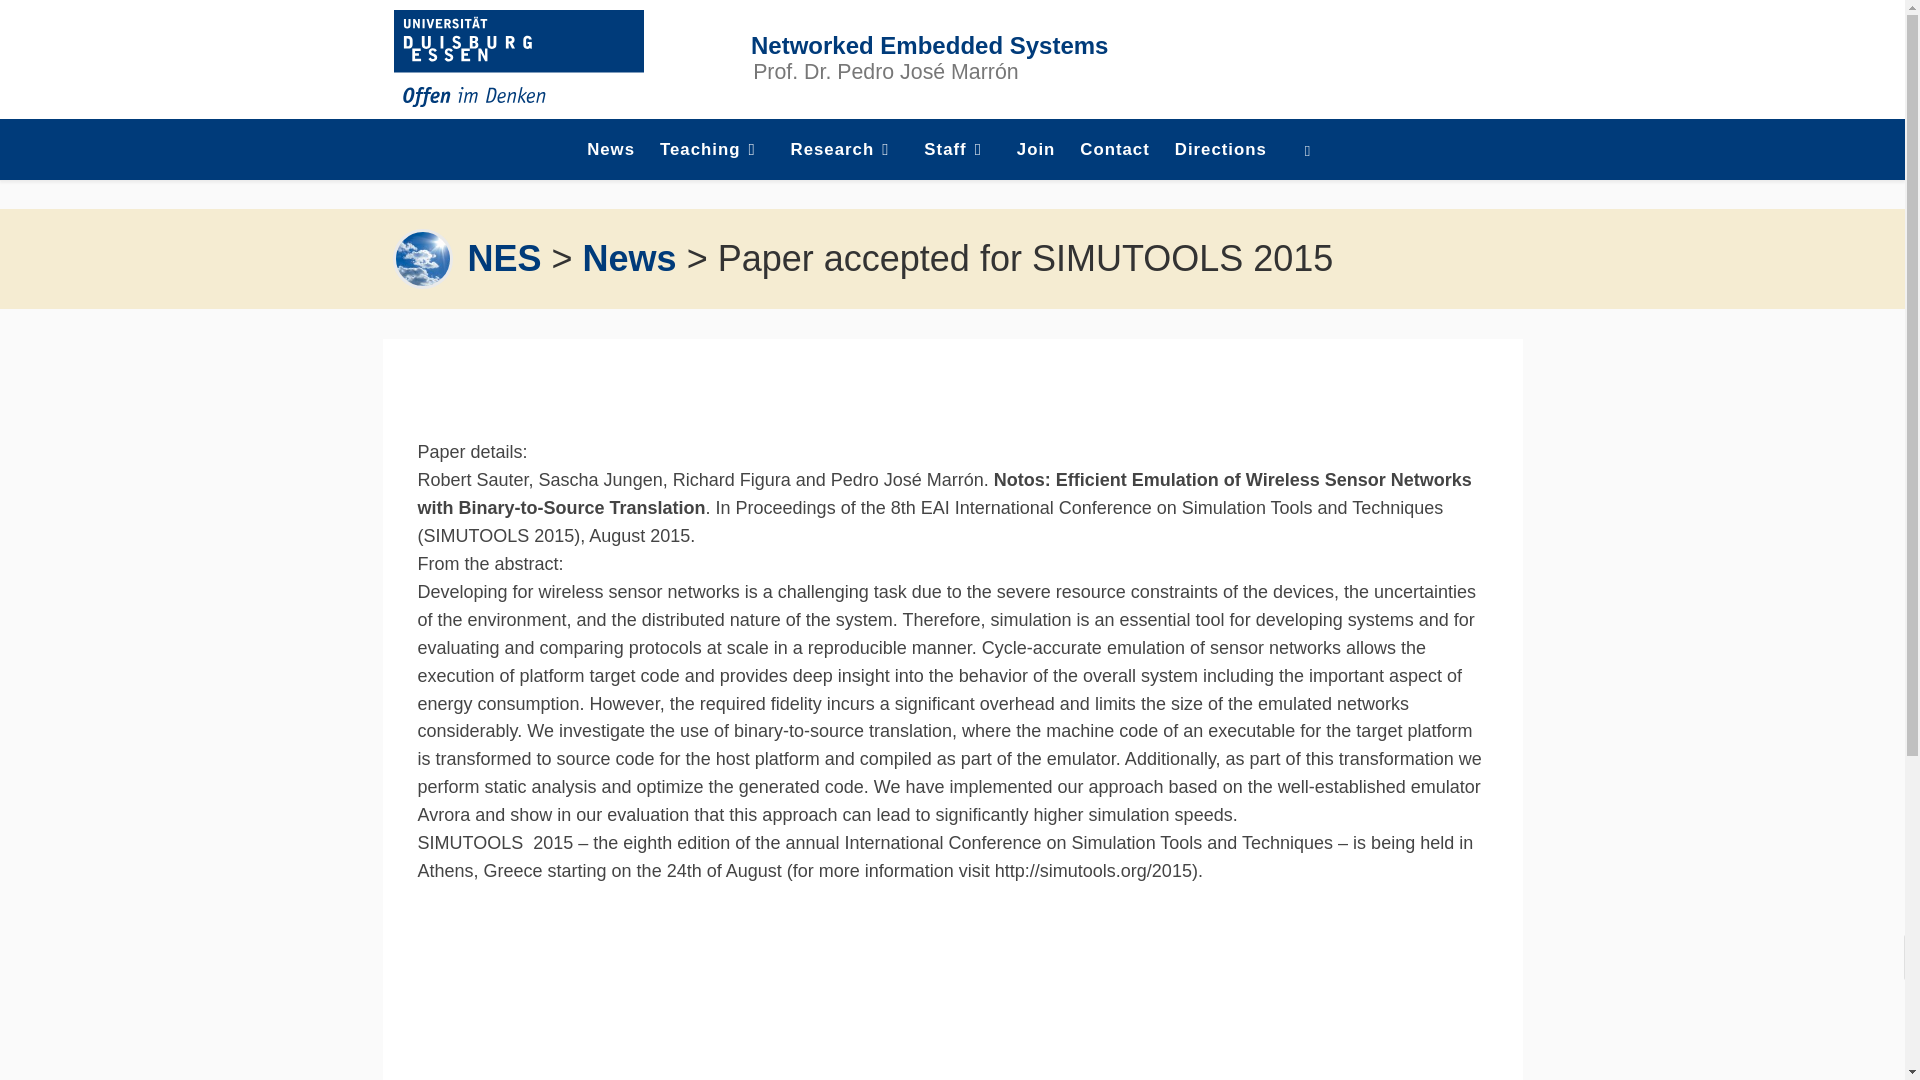  I want to click on Join, so click(1036, 150).